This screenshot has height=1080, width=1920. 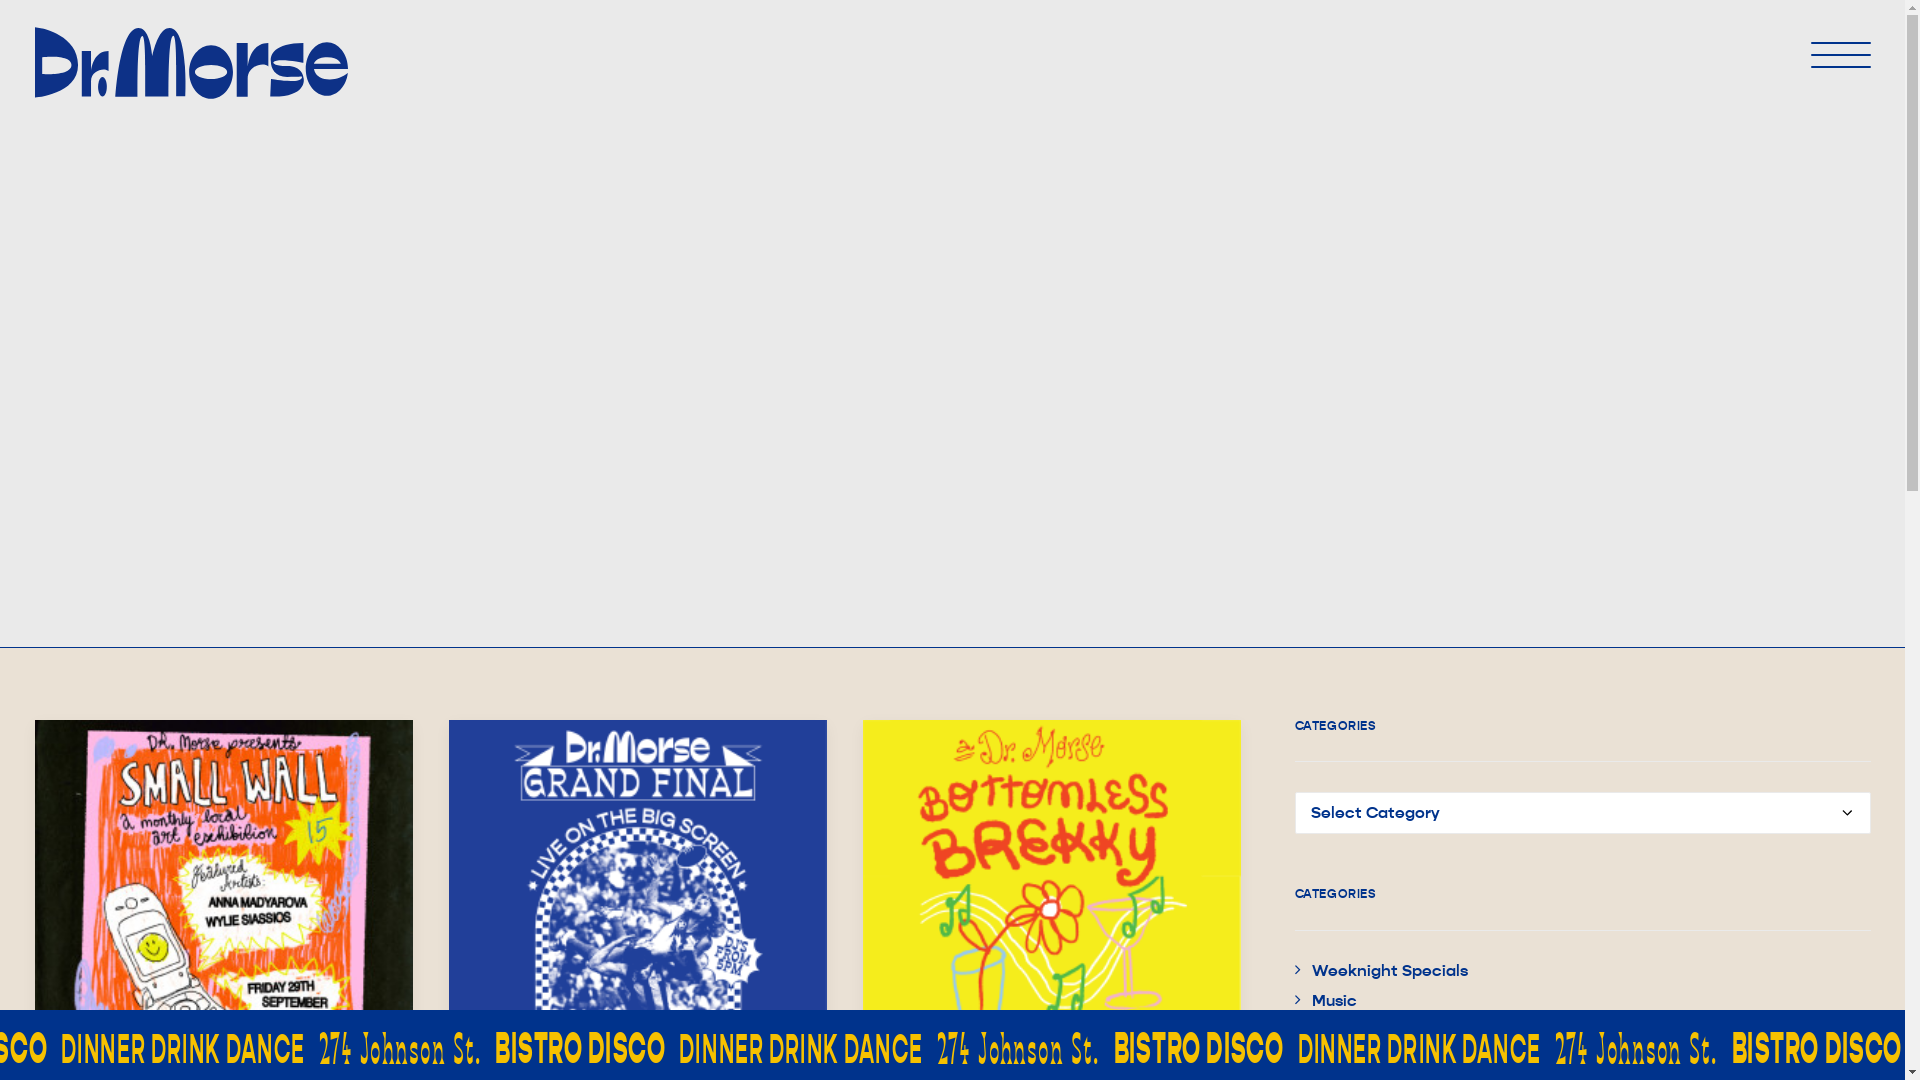 I want to click on Food & Drink, so click(x=1352, y=1031).